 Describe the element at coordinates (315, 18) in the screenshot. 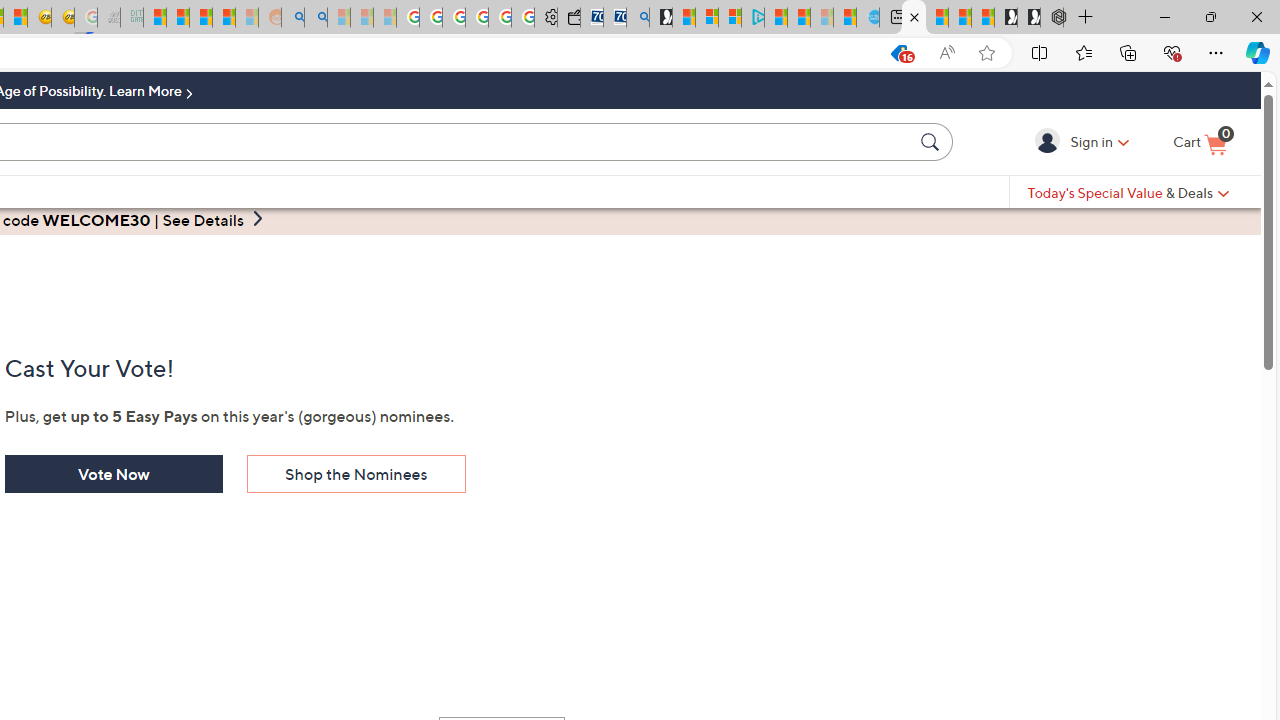

I see `Utah sues federal government - Search` at that location.